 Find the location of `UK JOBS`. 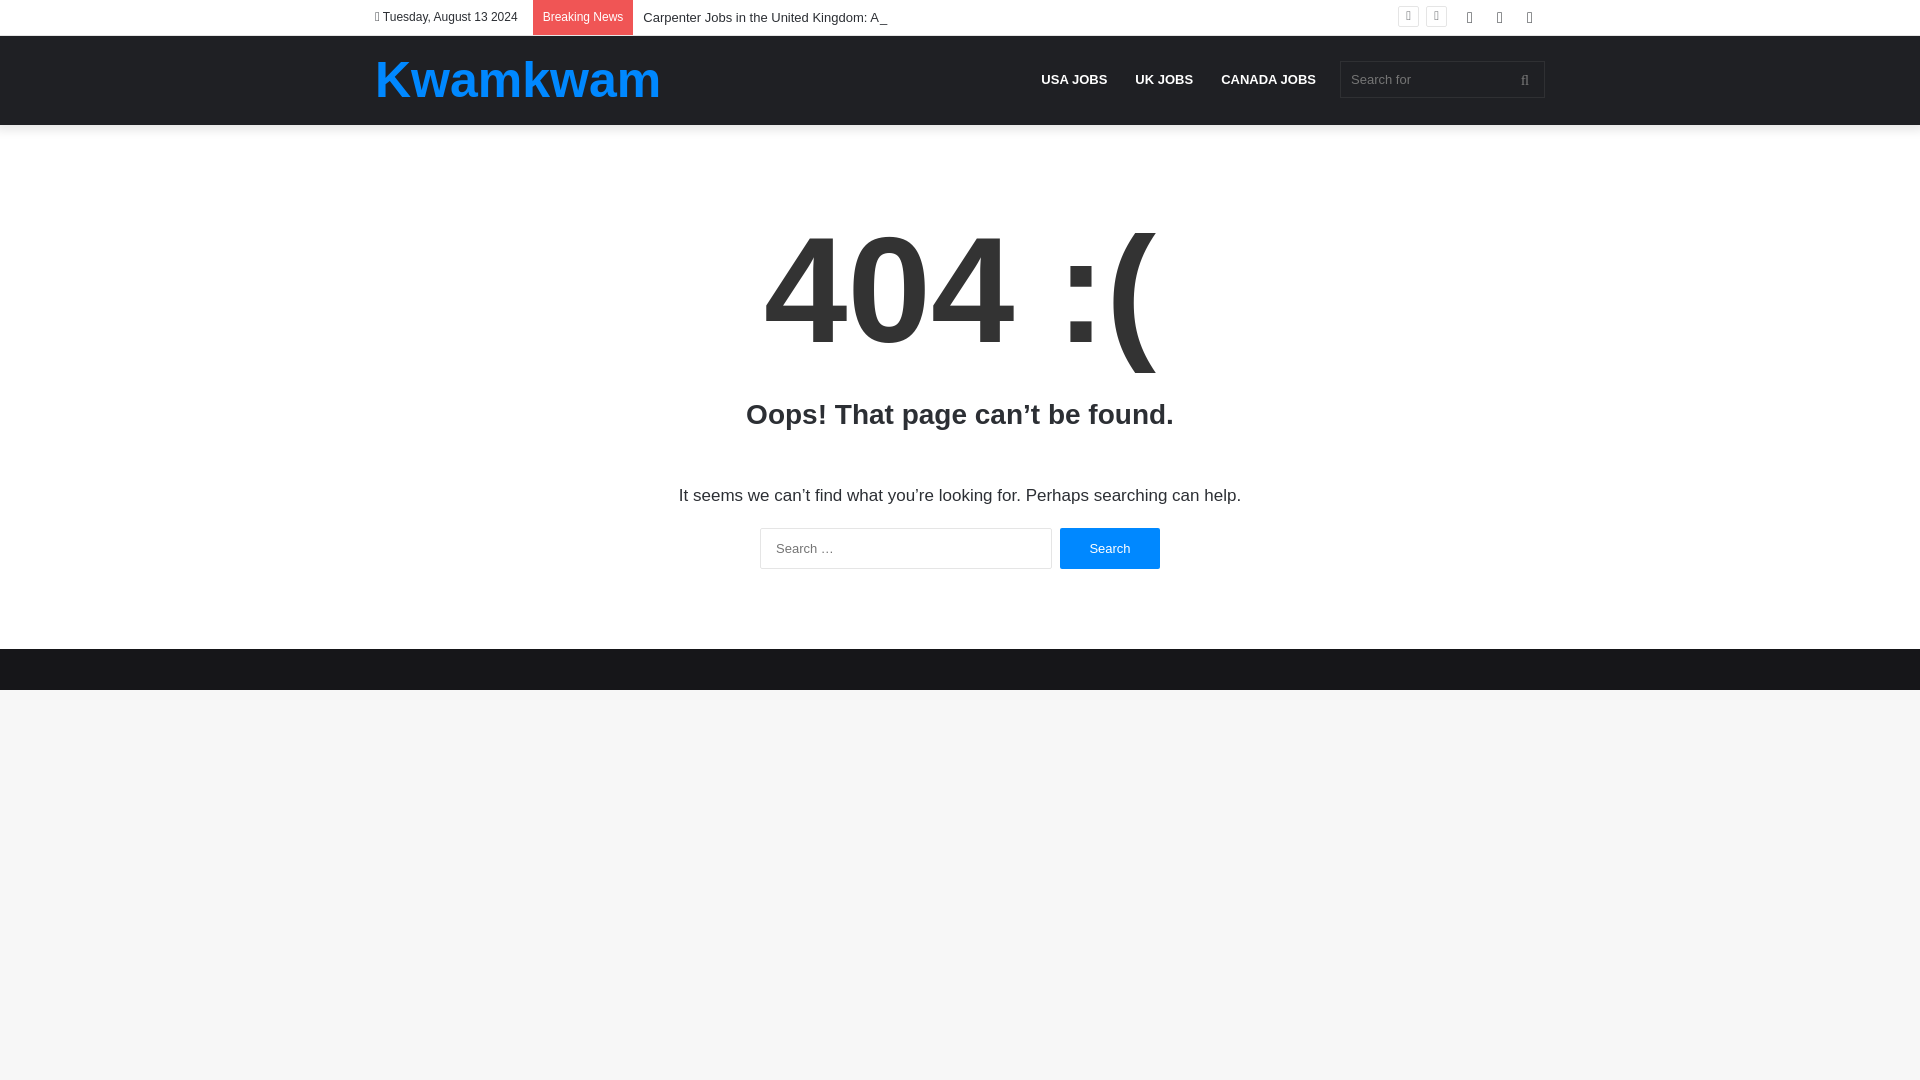

UK JOBS is located at coordinates (1164, 79).